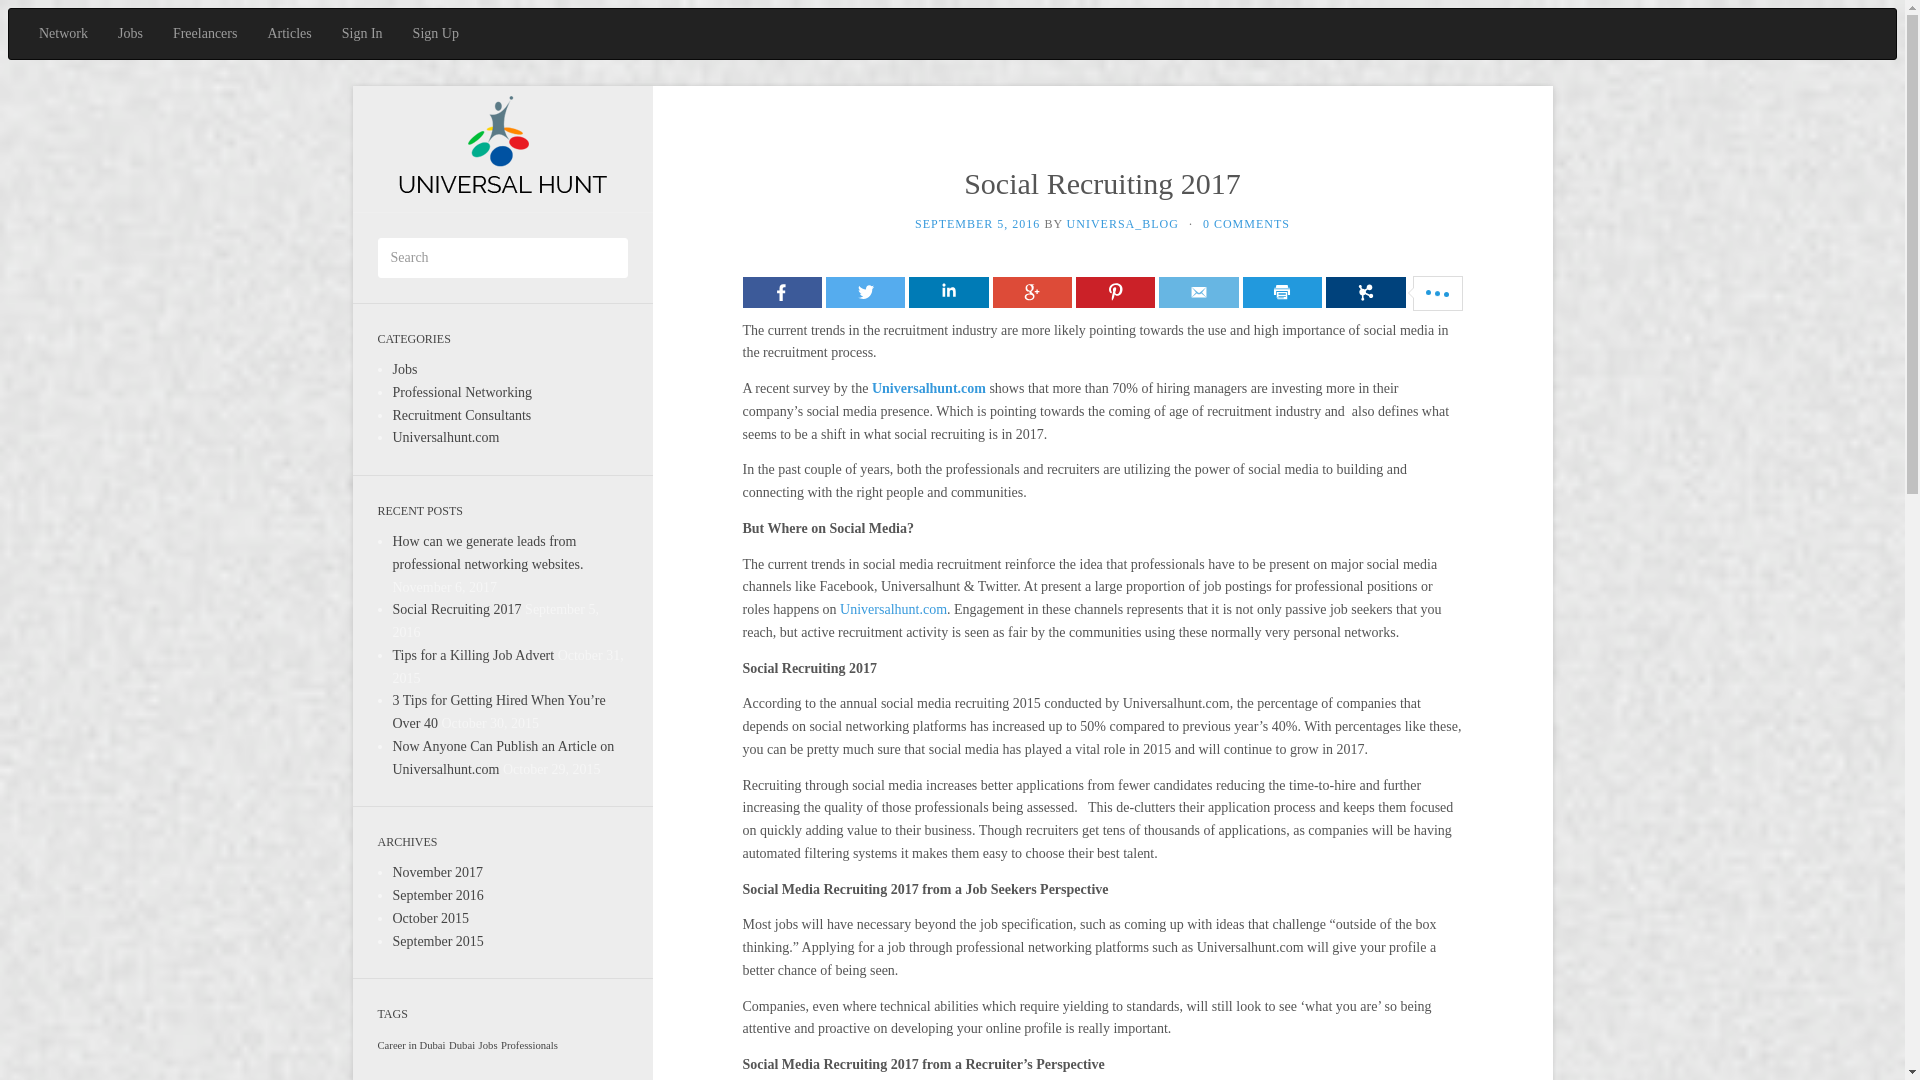  What do you see at coordinates (530, 1045) in the screenshot?
I see `Professionals` at bounding box center [530, 1045].